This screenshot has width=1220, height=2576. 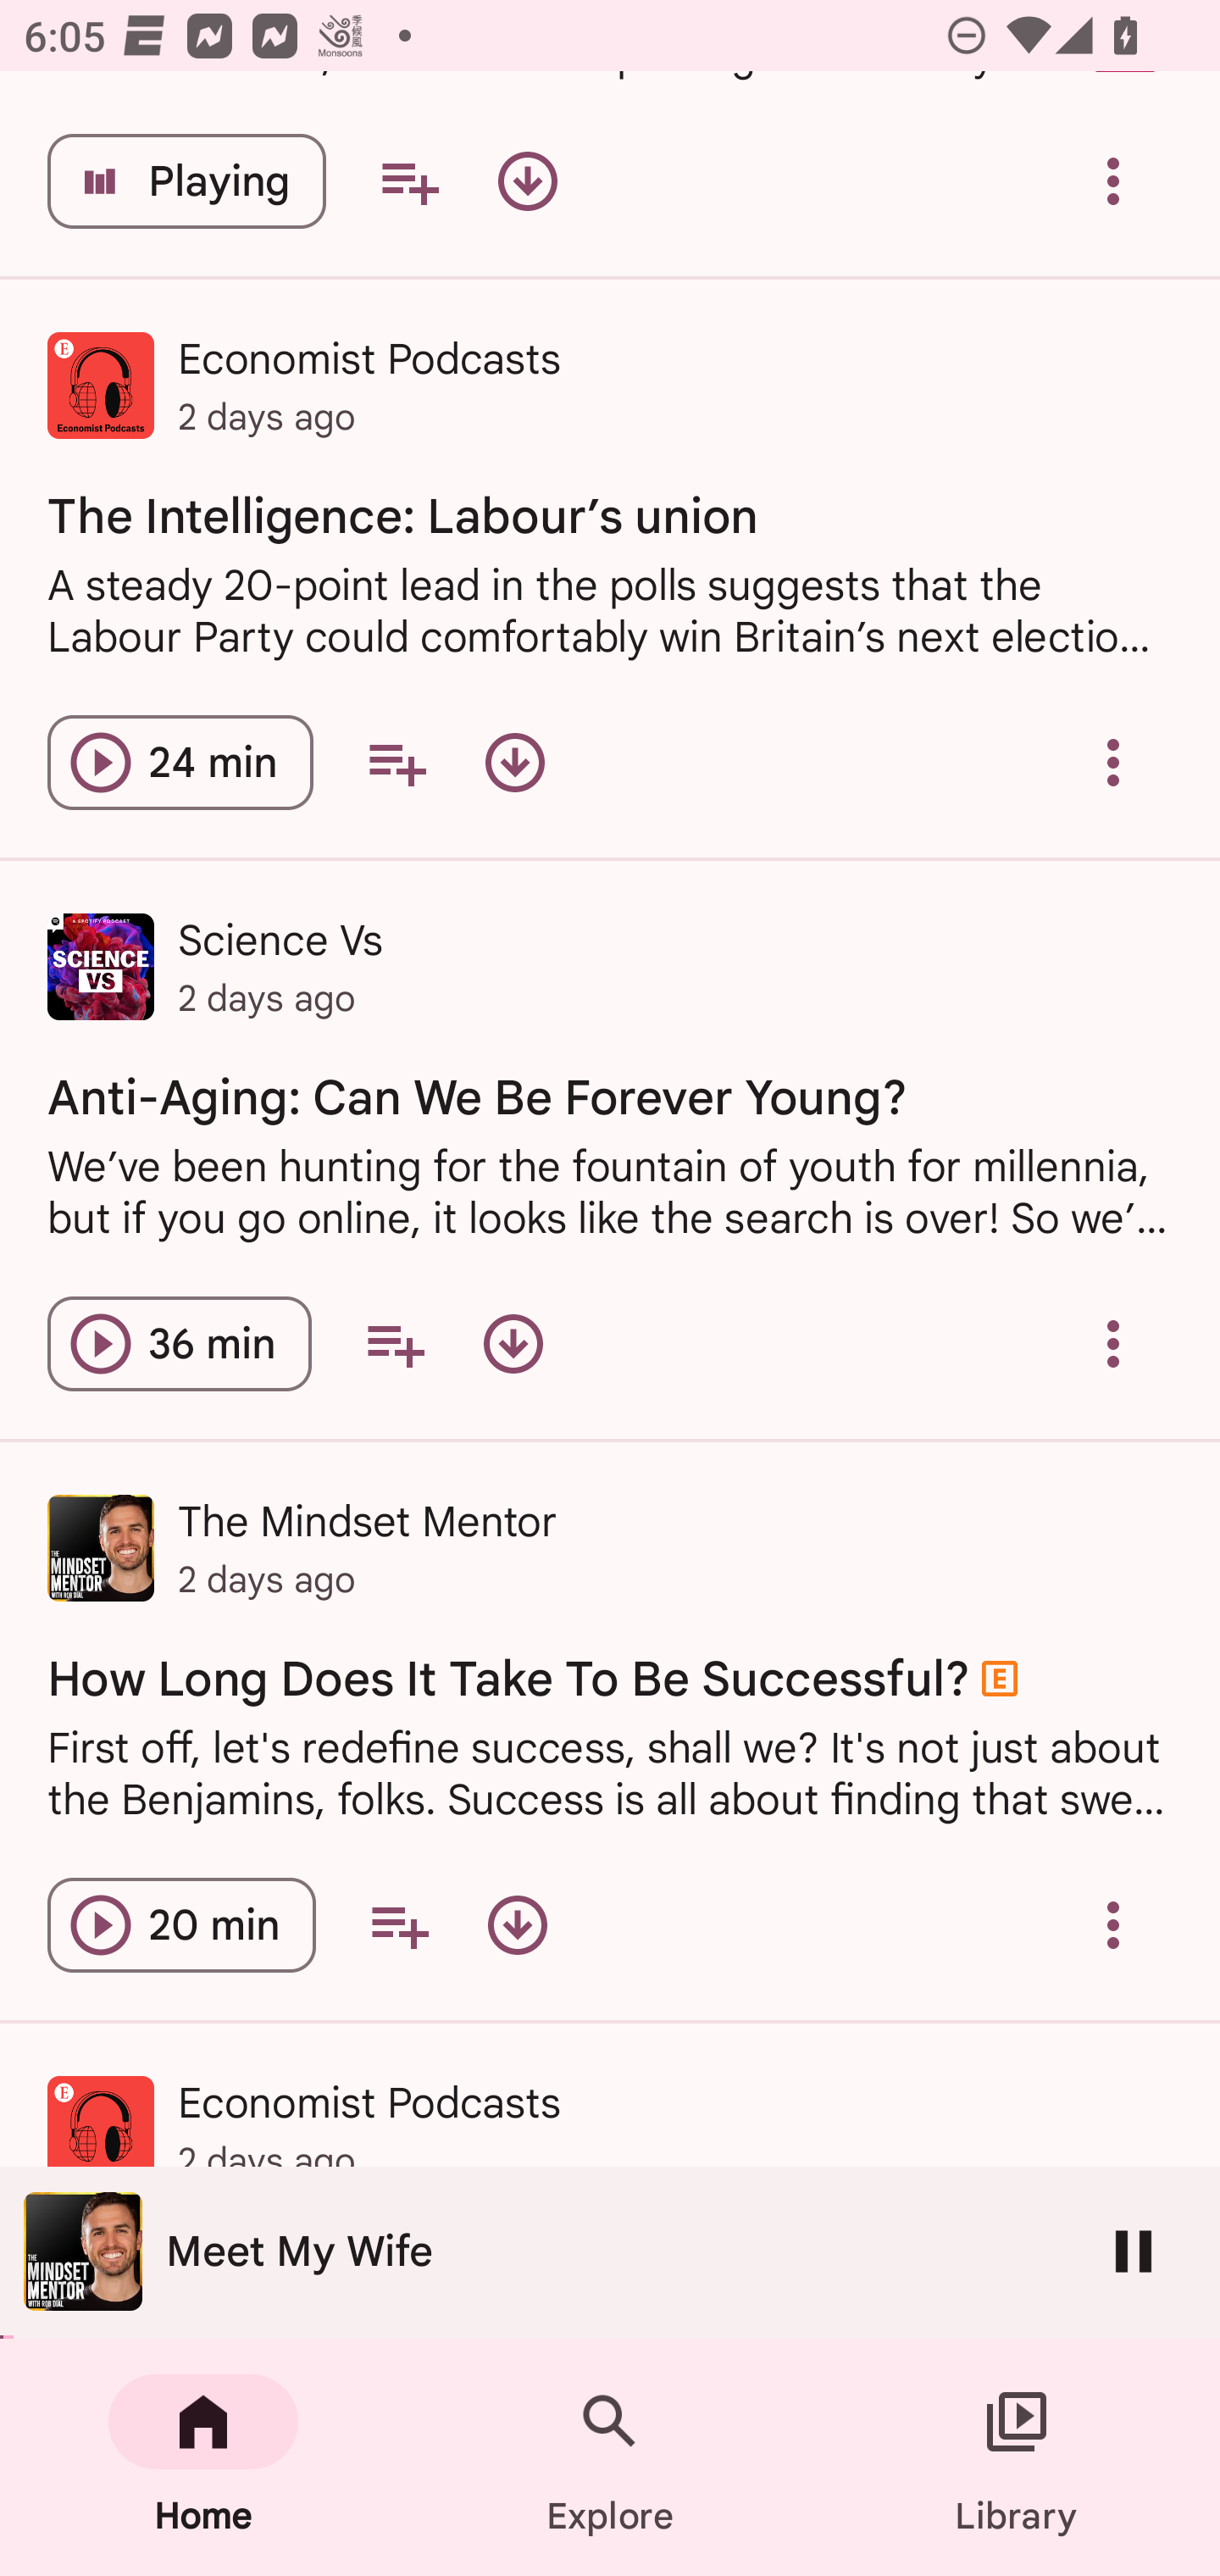 I want to click on Download episode, so click(x=527, y=181).